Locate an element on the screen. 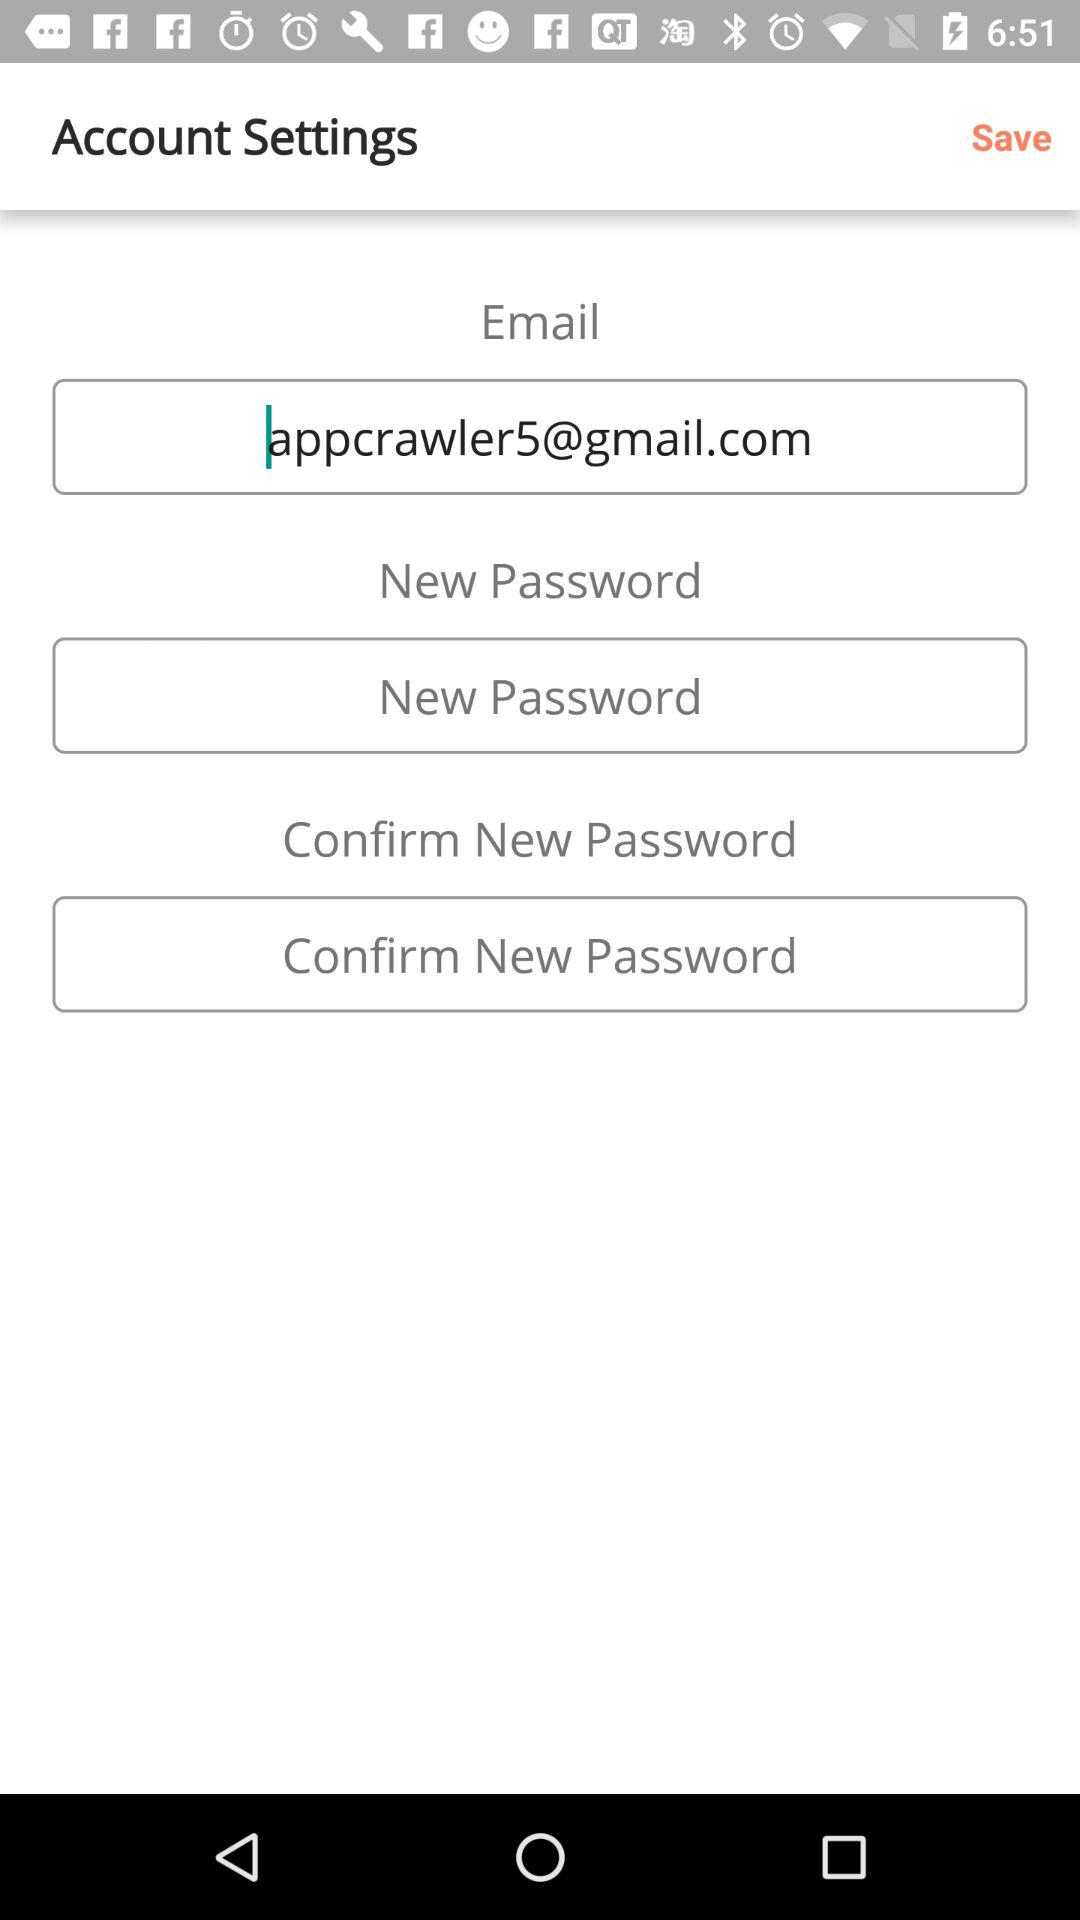 Image resolution: width=1080 pixels, height=1920 pixels. tap item above the new password icon is located at coordinates (540, 436).